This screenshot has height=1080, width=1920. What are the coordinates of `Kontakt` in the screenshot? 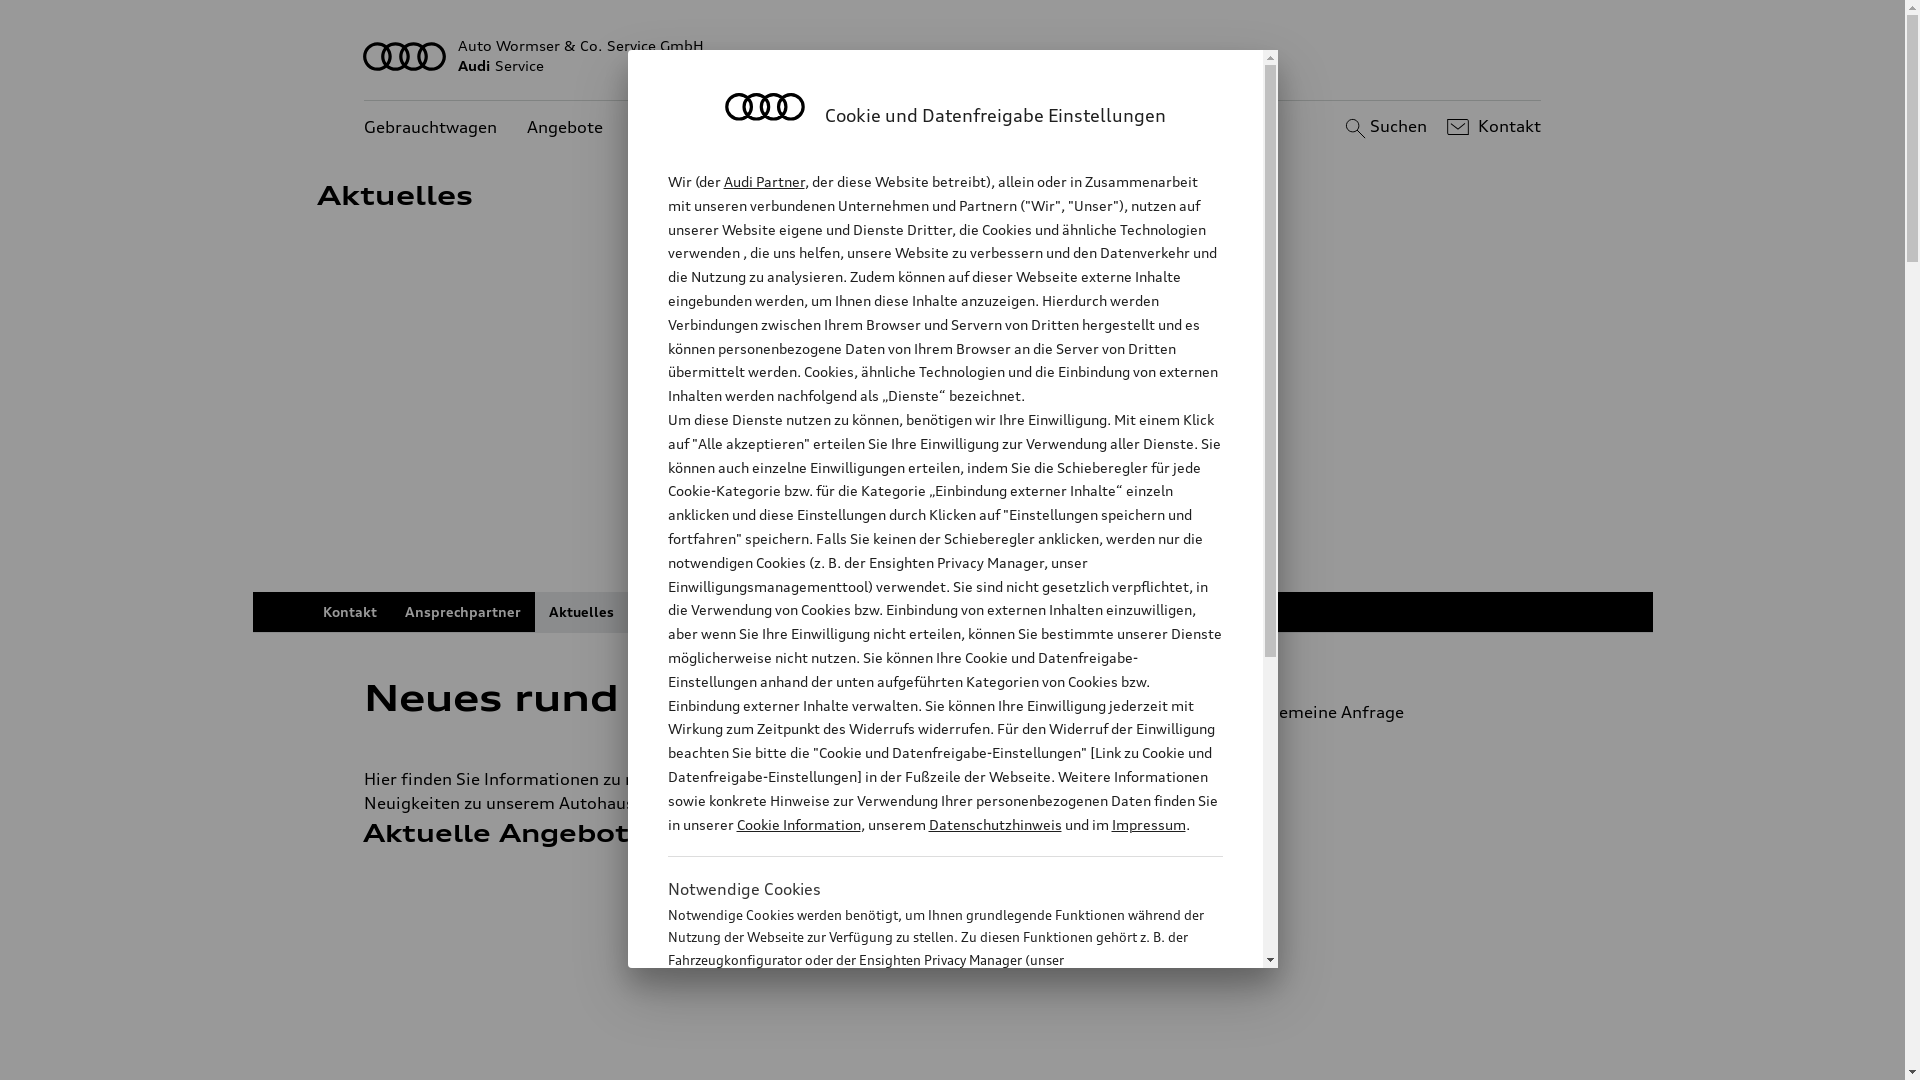 It's located at (349, 612).